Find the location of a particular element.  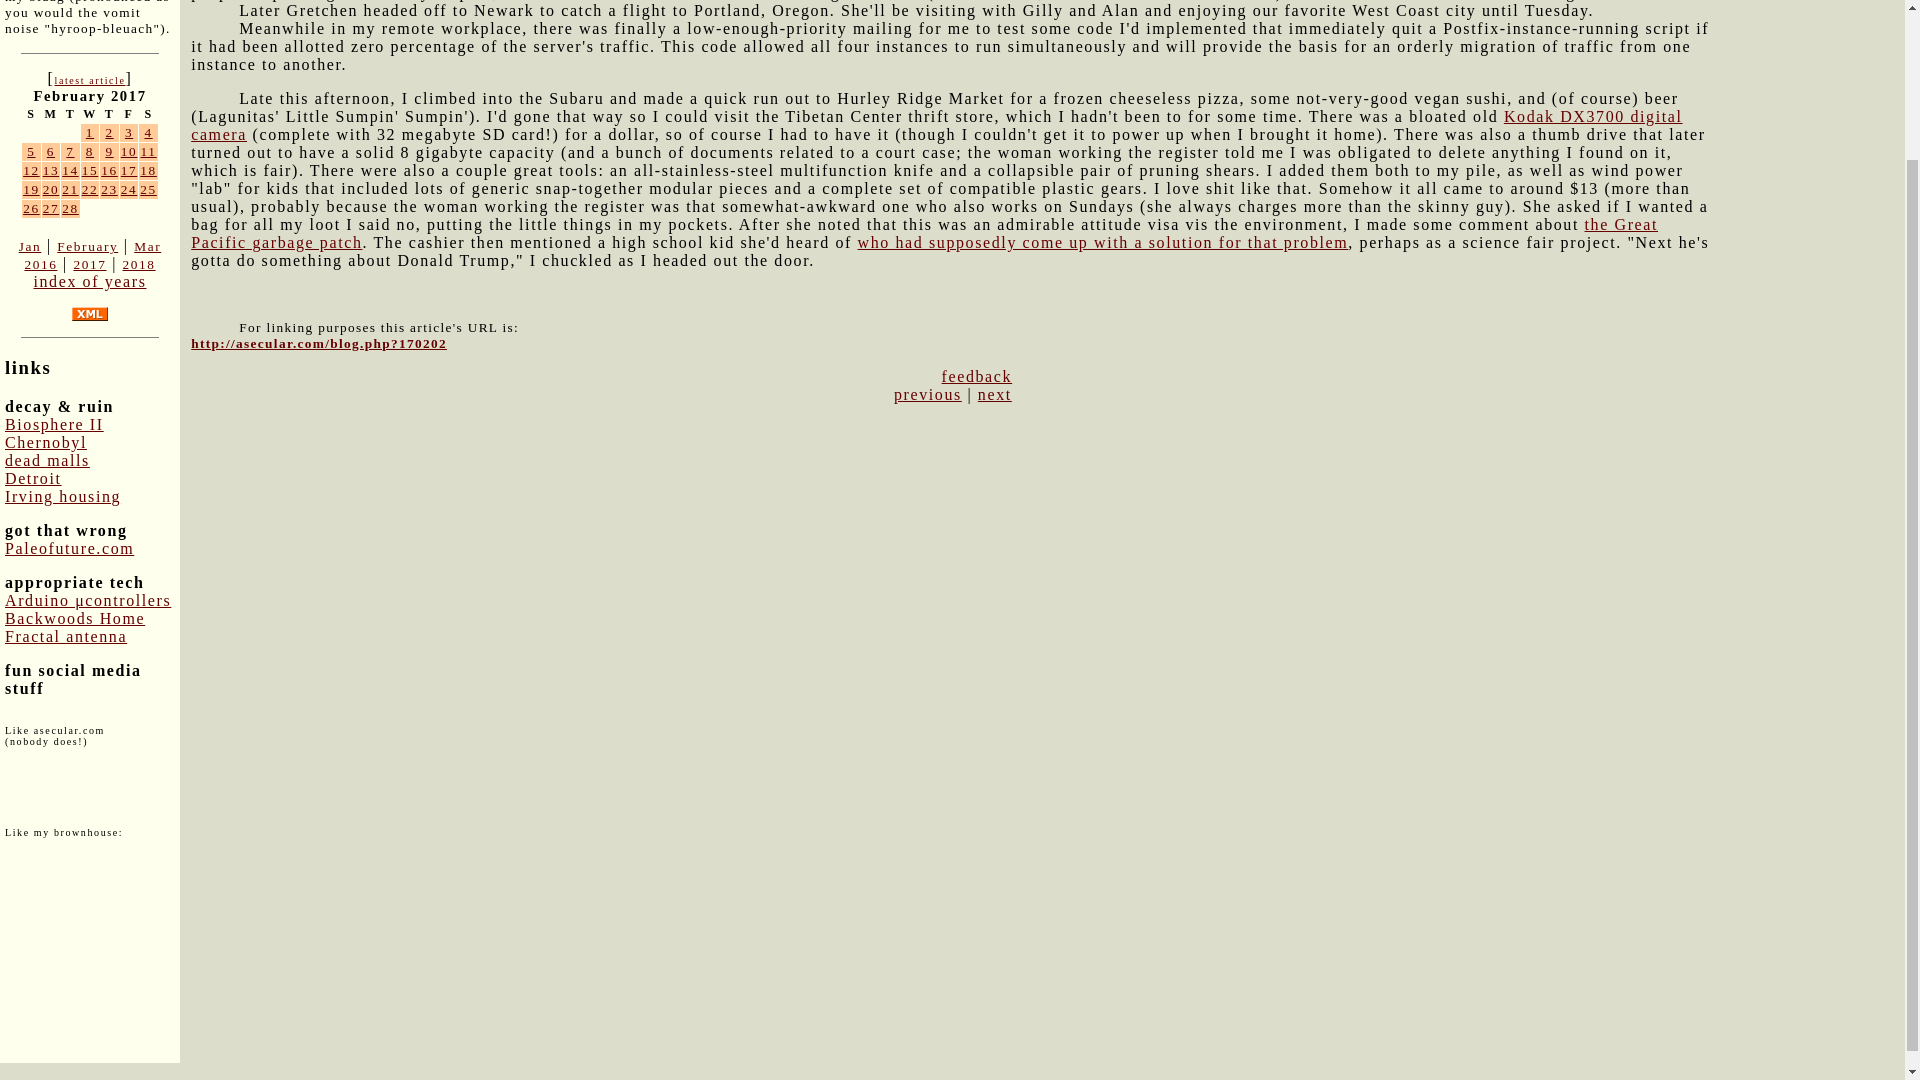

22 is located at coordinates (90, 189).